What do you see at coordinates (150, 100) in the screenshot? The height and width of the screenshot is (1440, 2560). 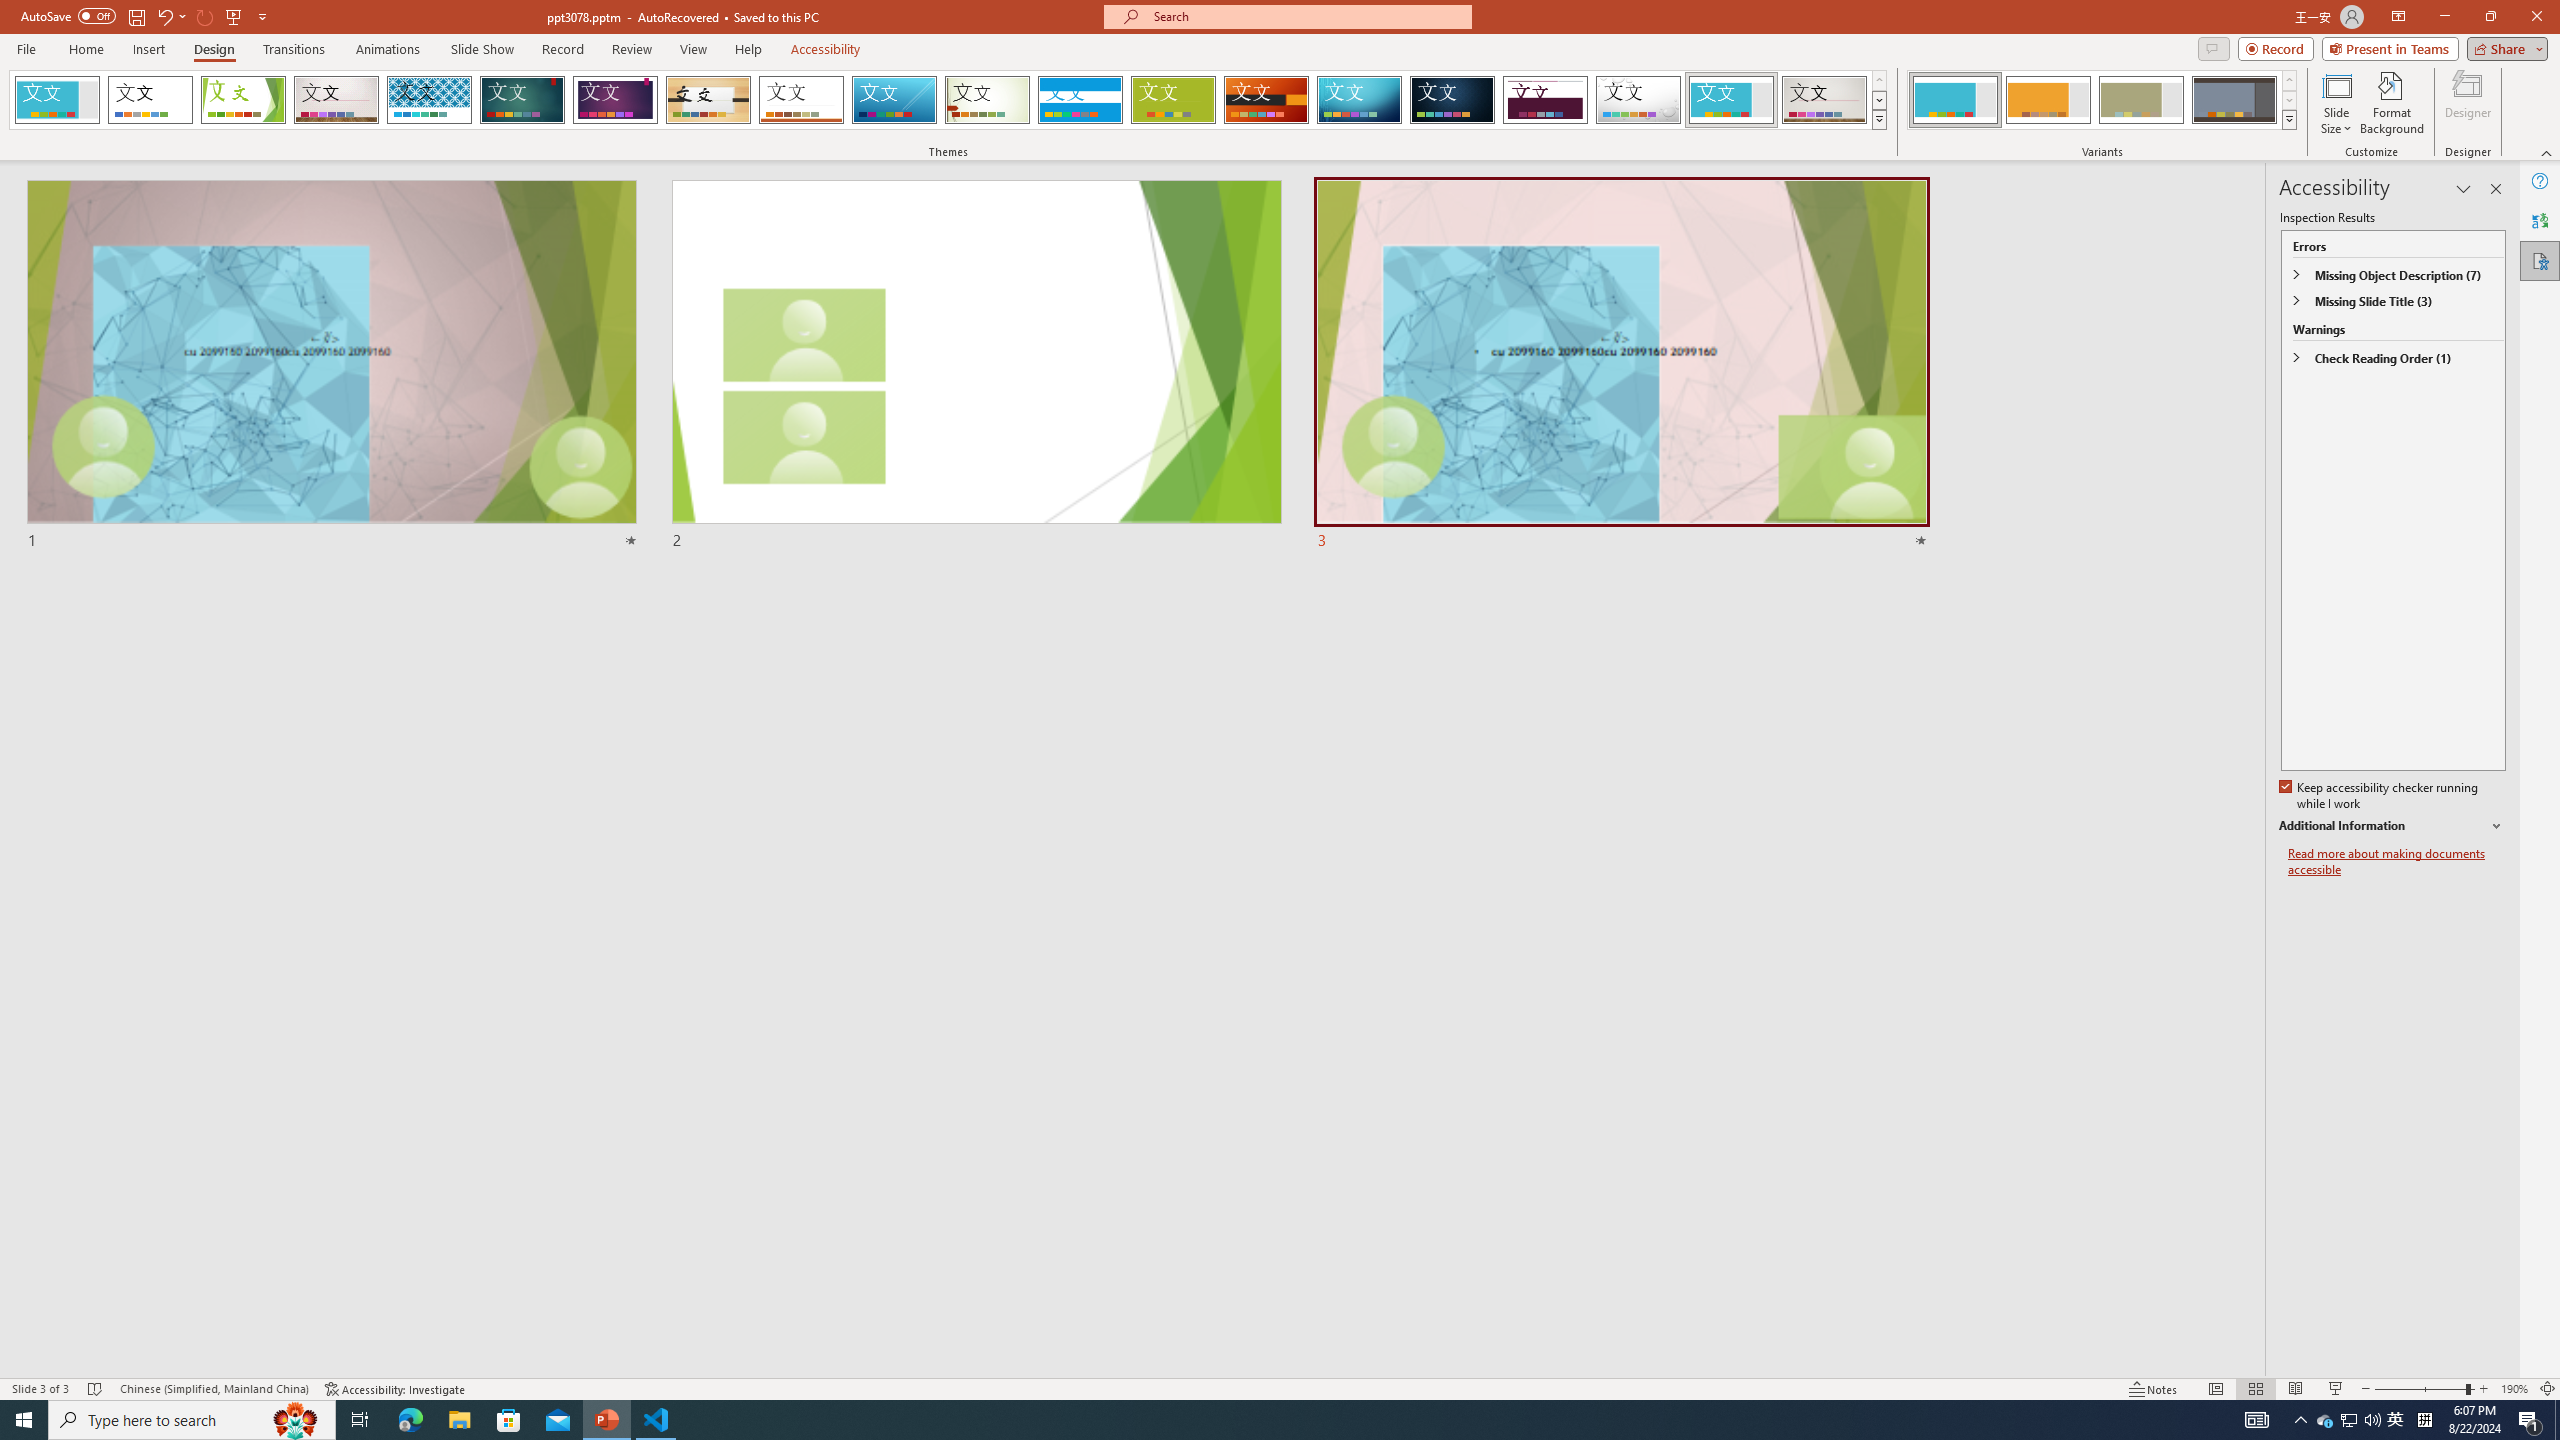 I see `Office Theme` at bounding box center [150, 100].